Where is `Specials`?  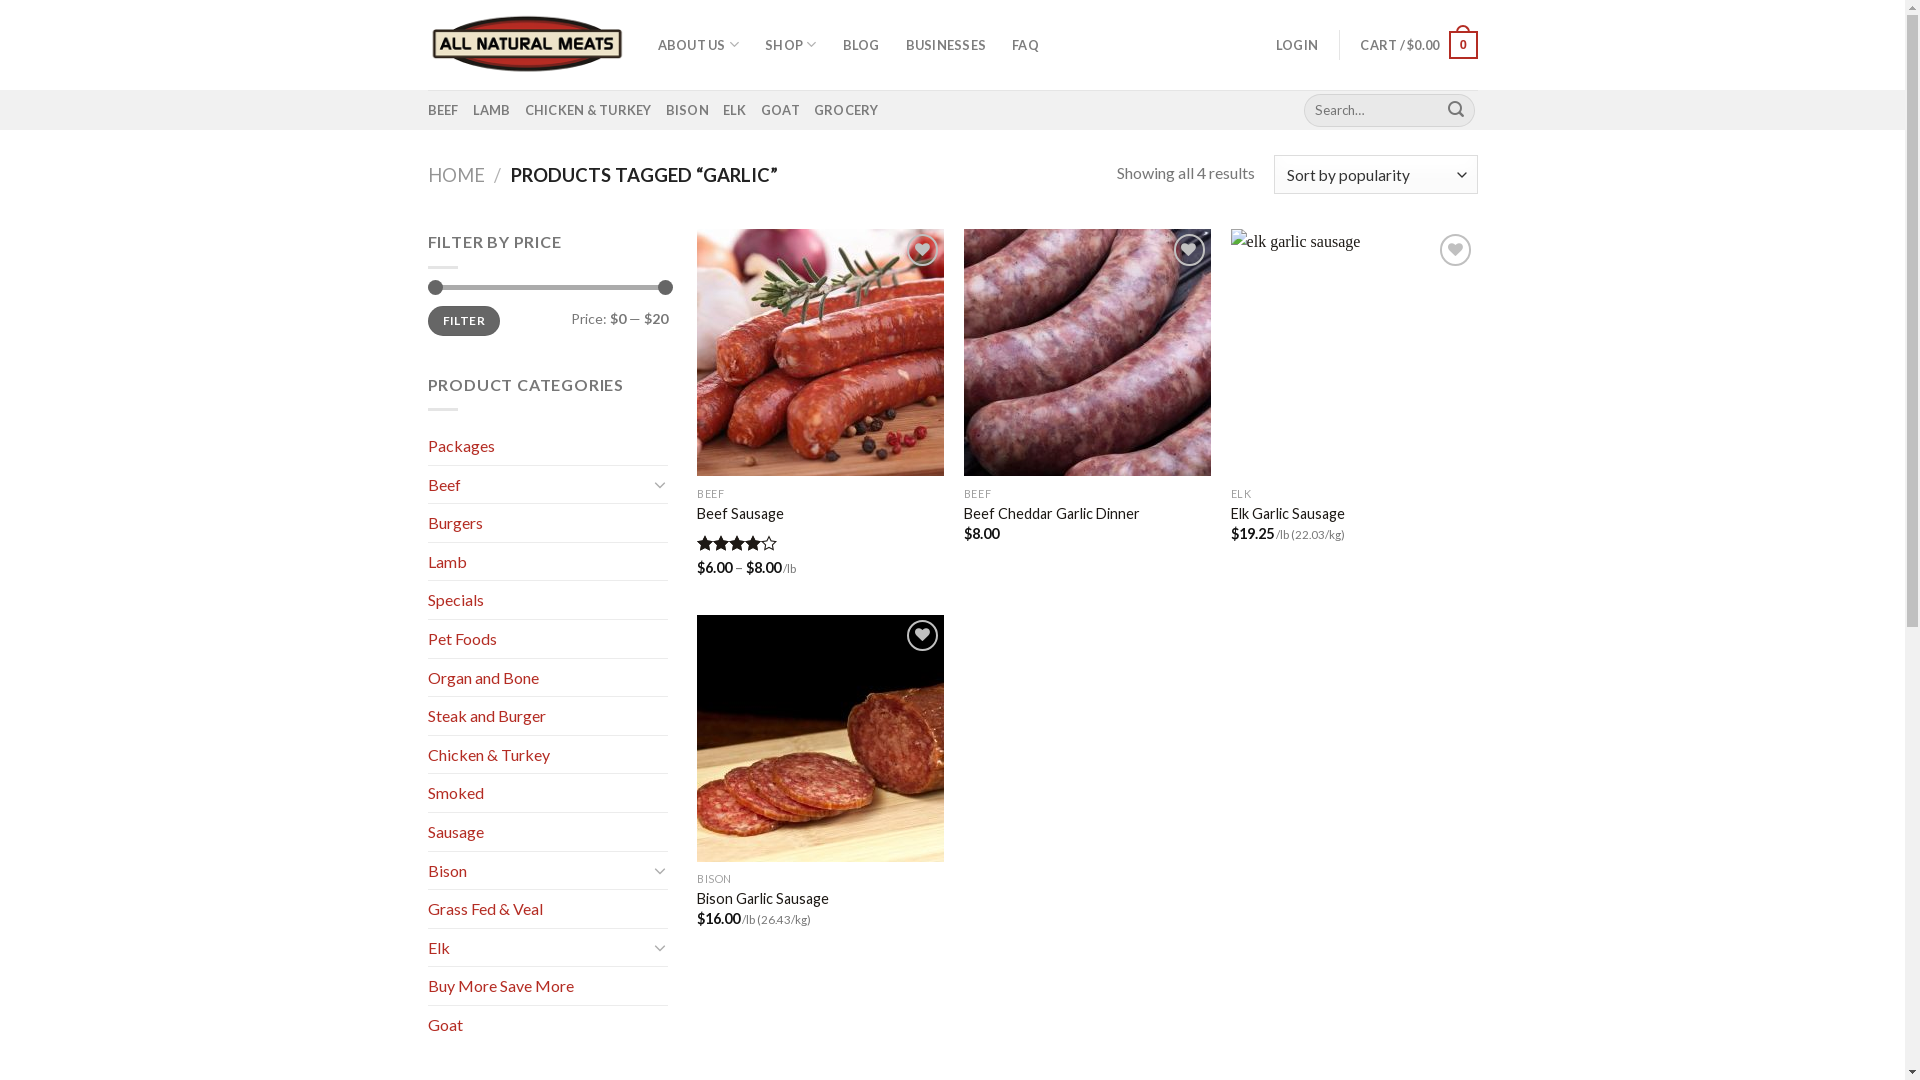
Specials is located at coordinates (548, 600).